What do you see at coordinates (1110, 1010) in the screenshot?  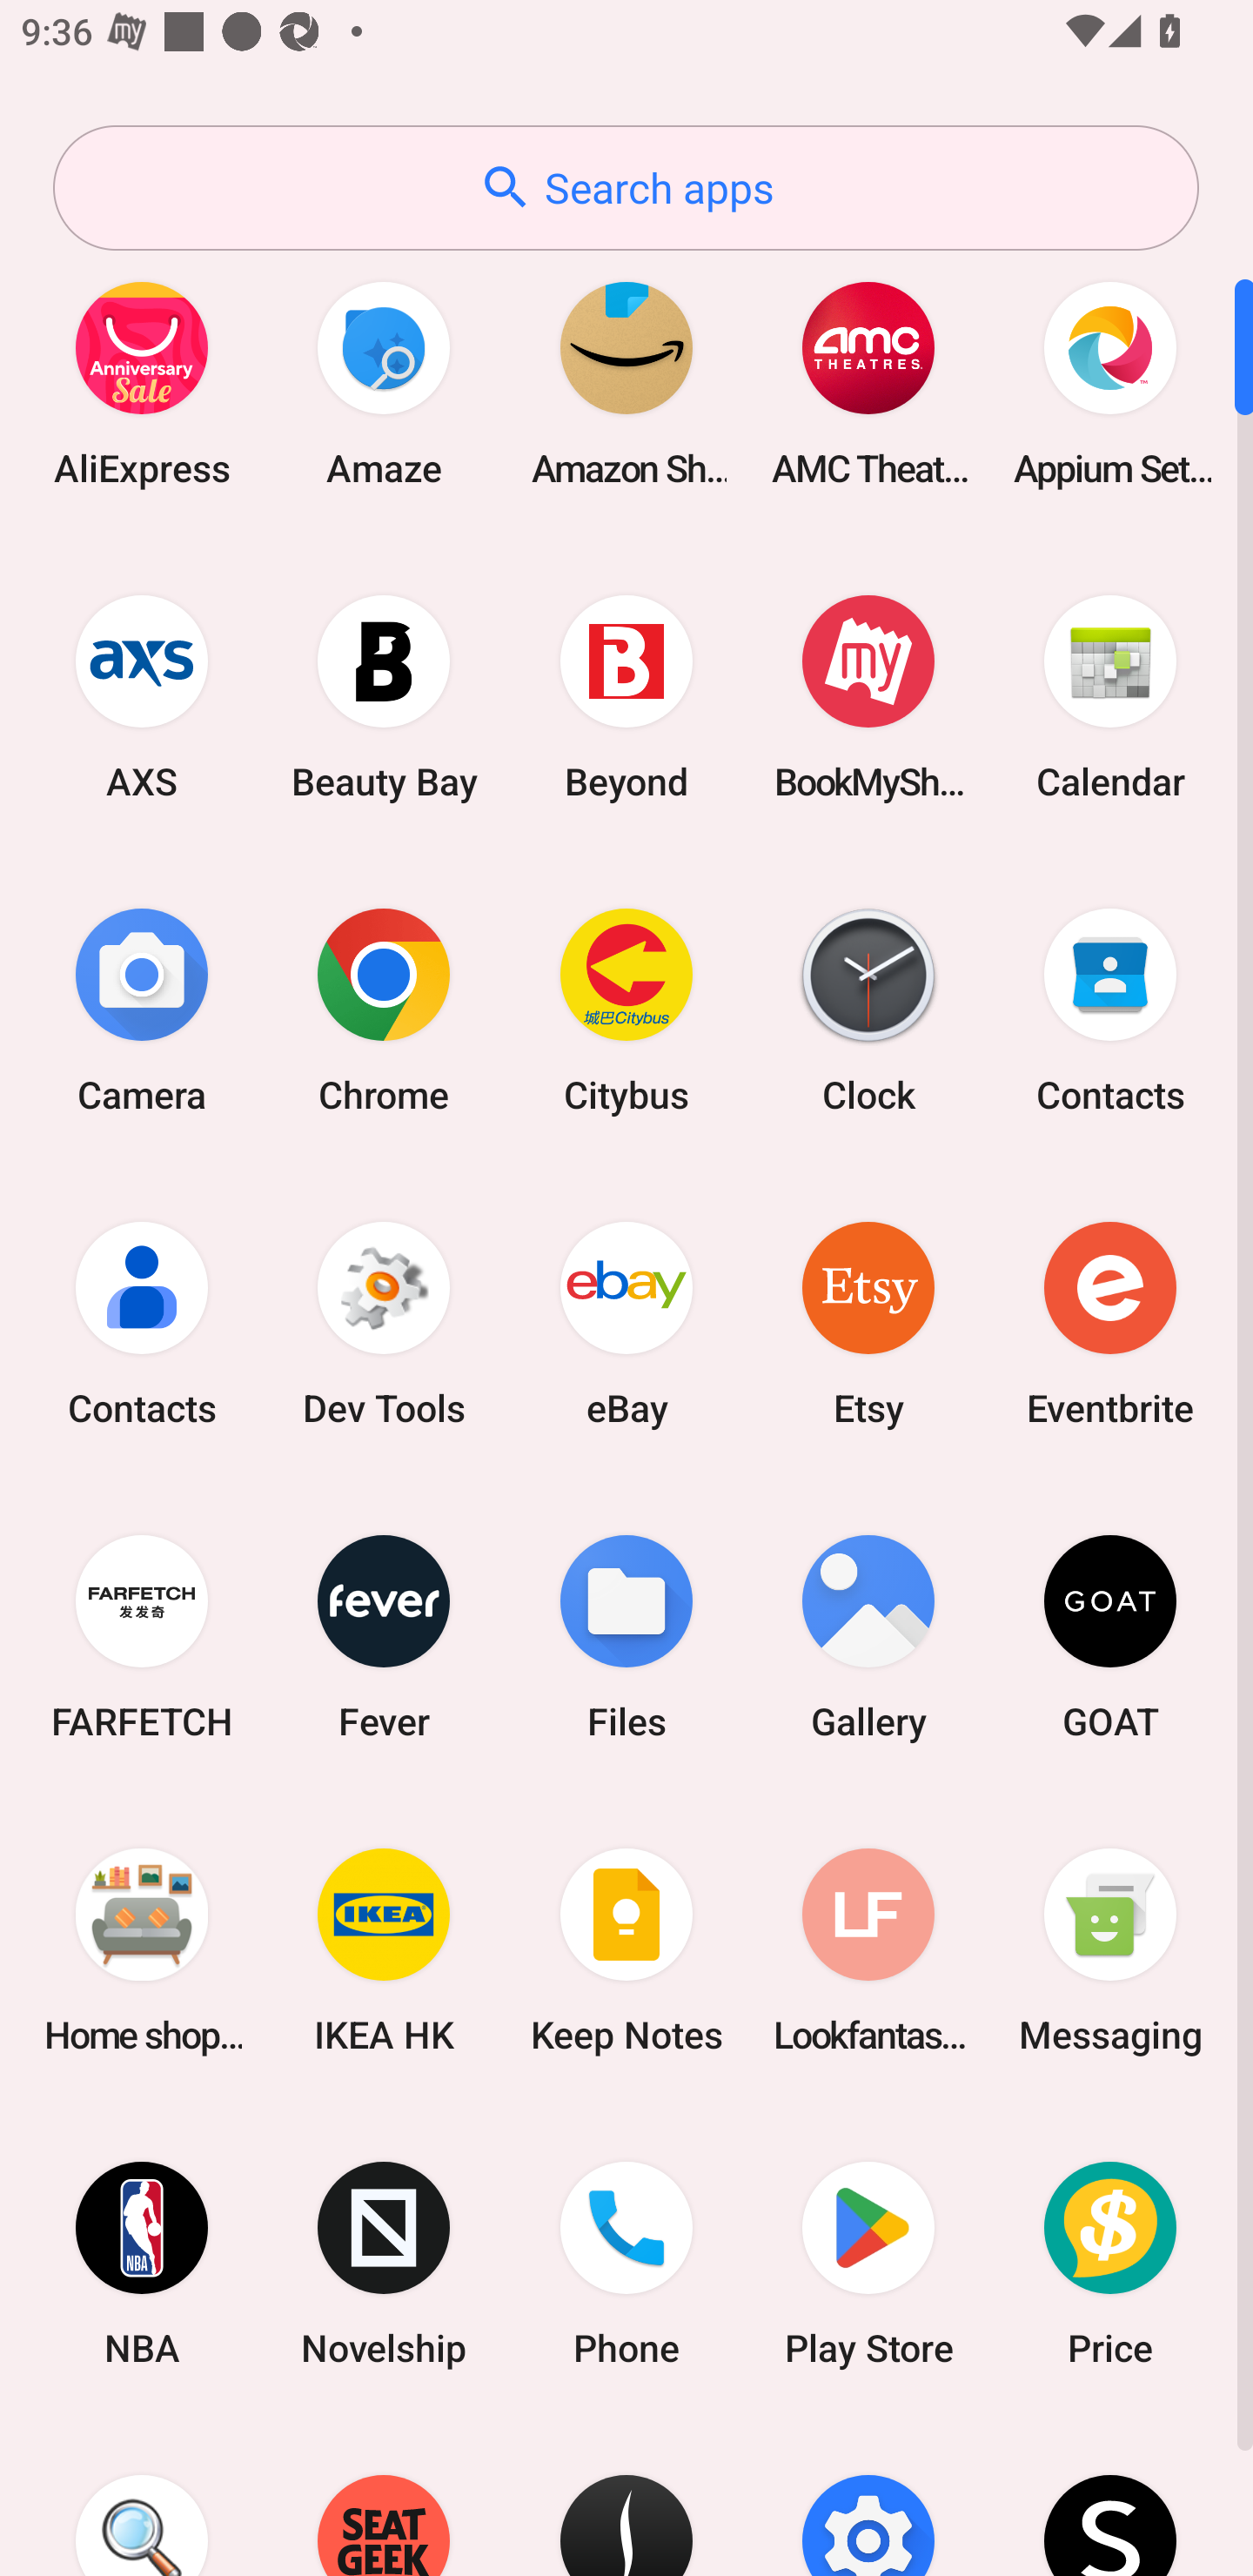 I see `Contacts` at bounding box center [1110, 1010].